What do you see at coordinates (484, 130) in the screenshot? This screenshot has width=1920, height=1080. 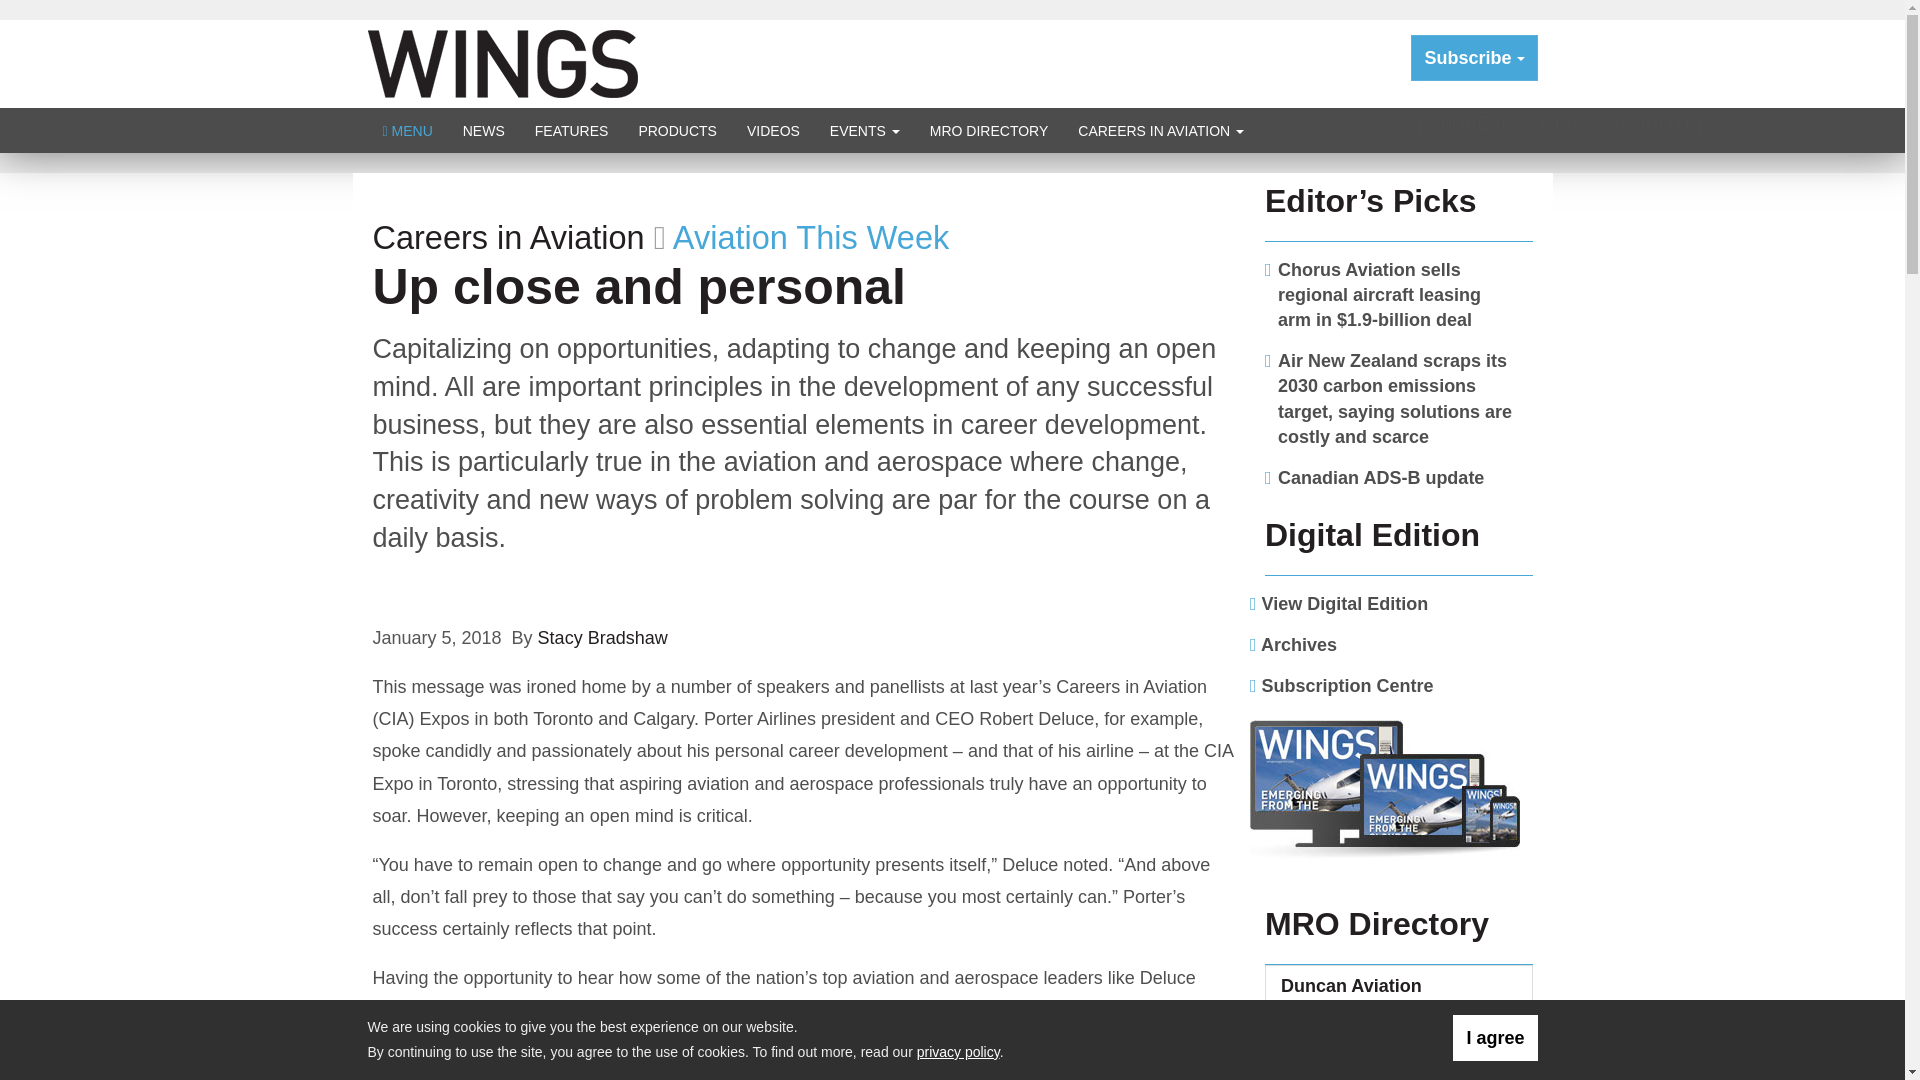 I see `NEWS` at bounding box center [484, 130].